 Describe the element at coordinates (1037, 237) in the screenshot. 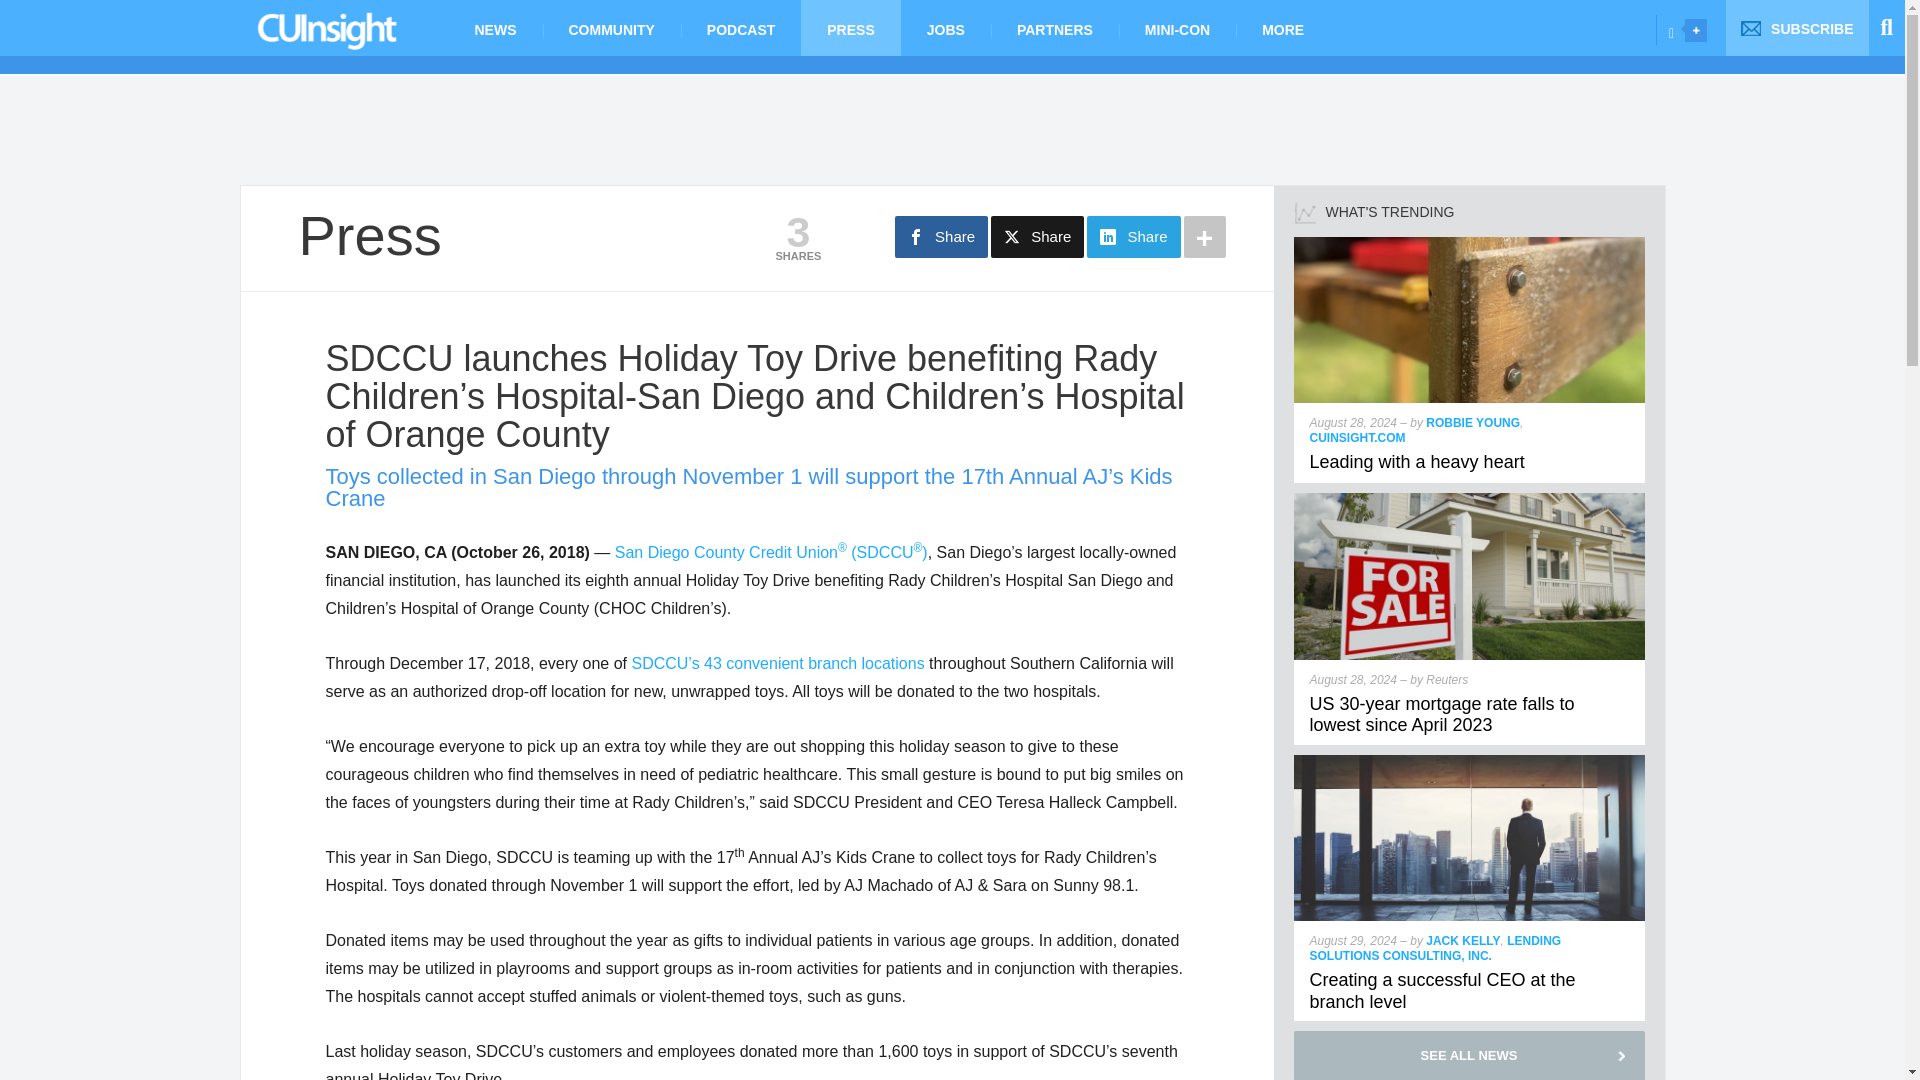

I see `Share` at that location.